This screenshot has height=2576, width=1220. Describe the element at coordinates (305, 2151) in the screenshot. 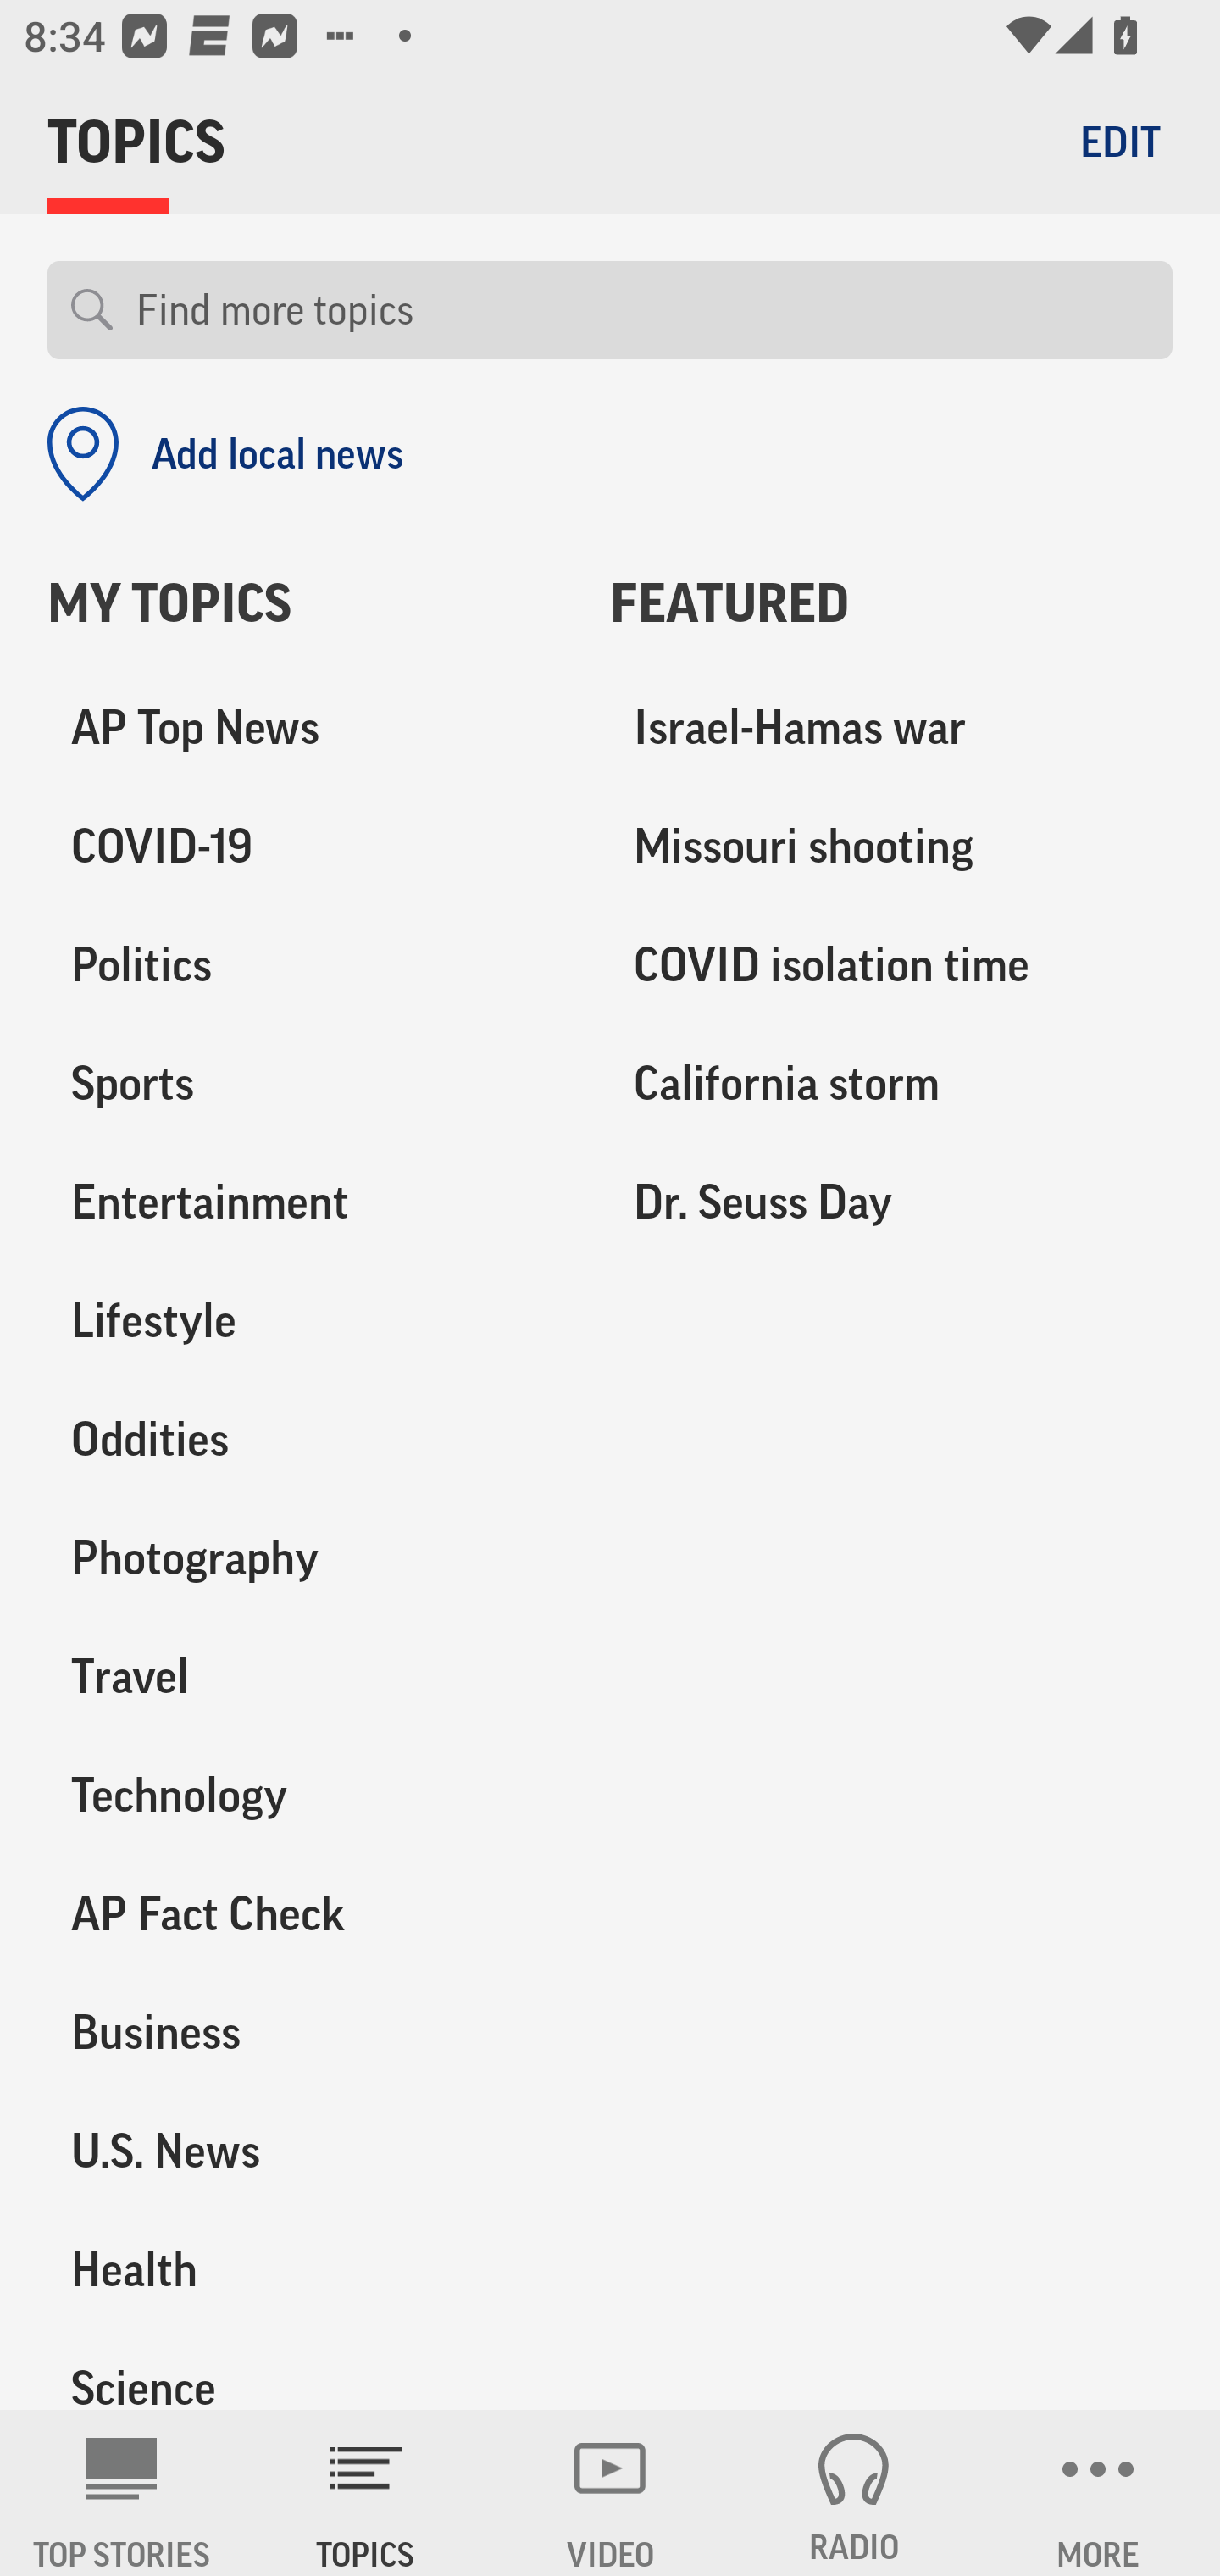

I see `U.S. News` at that location.